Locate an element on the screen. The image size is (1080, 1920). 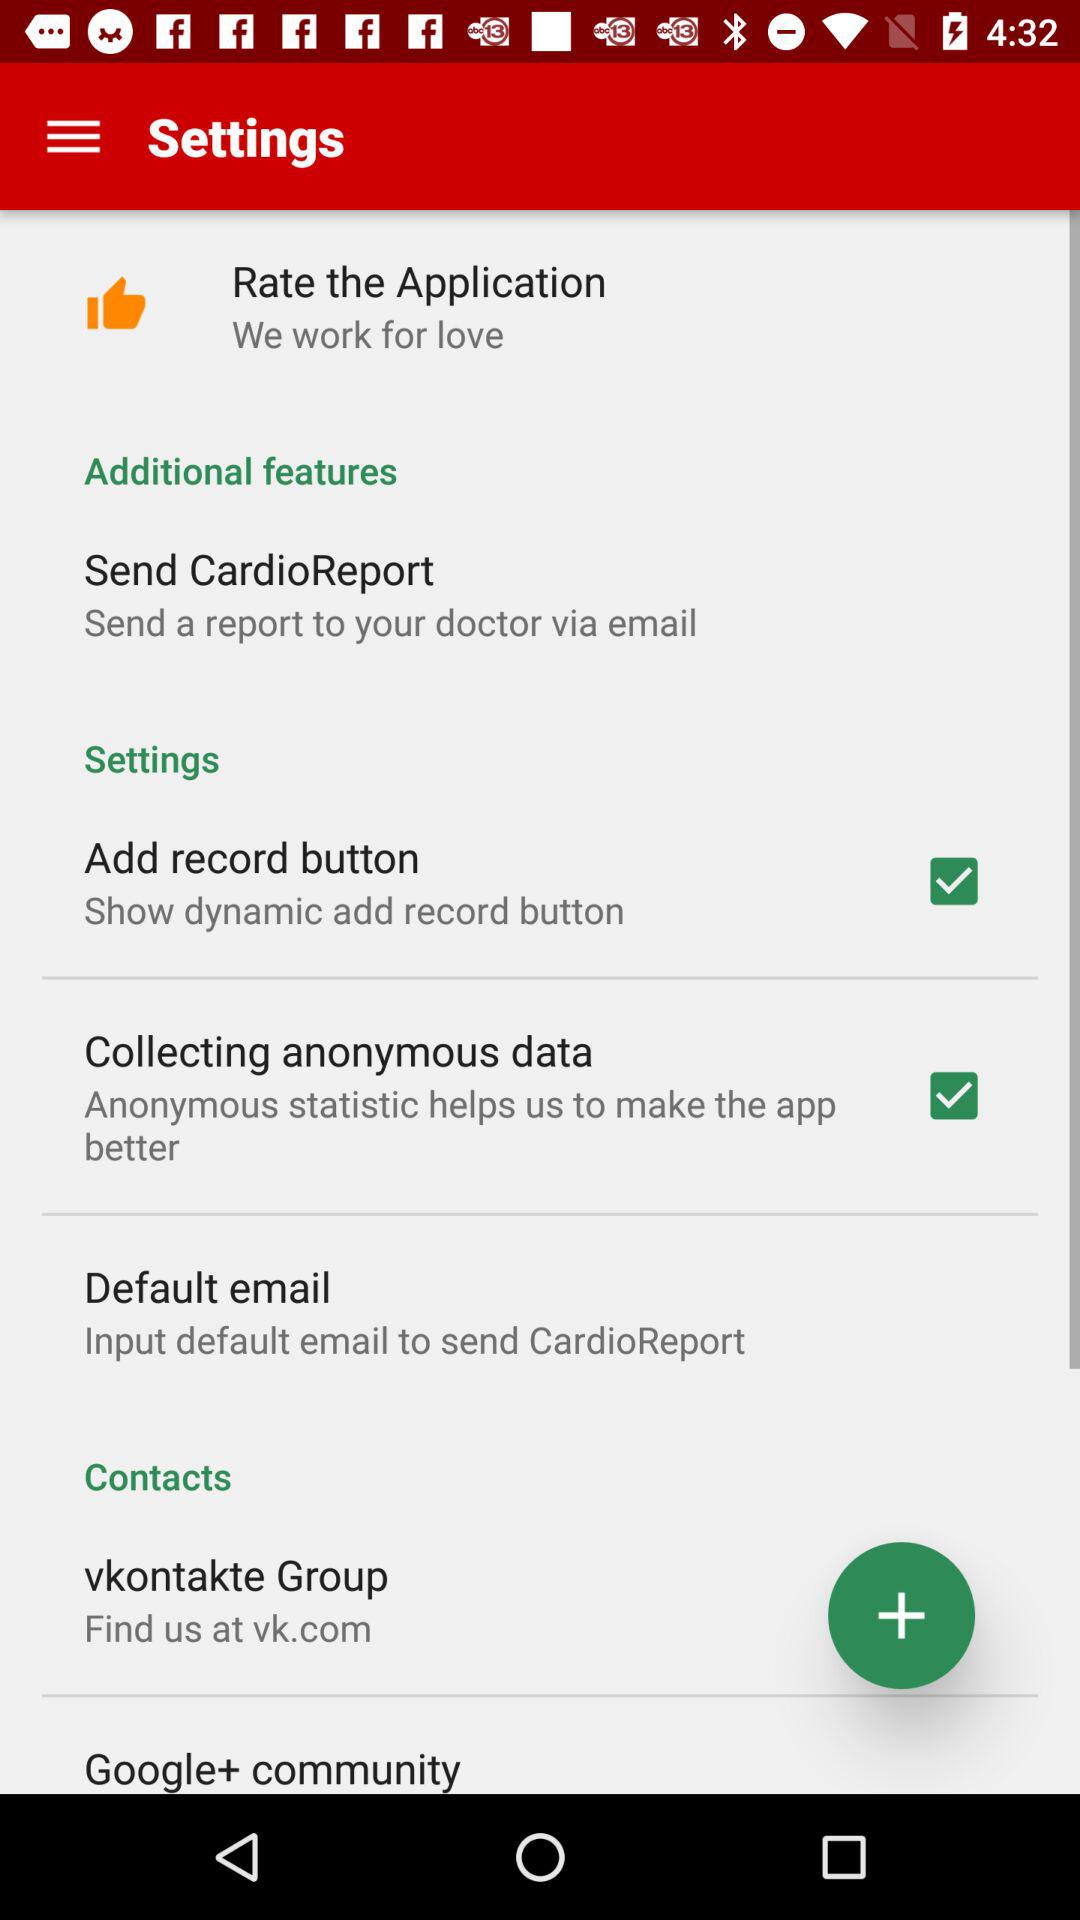
flip until anonymous statistic helps app is located at coordinates (477, 1124).